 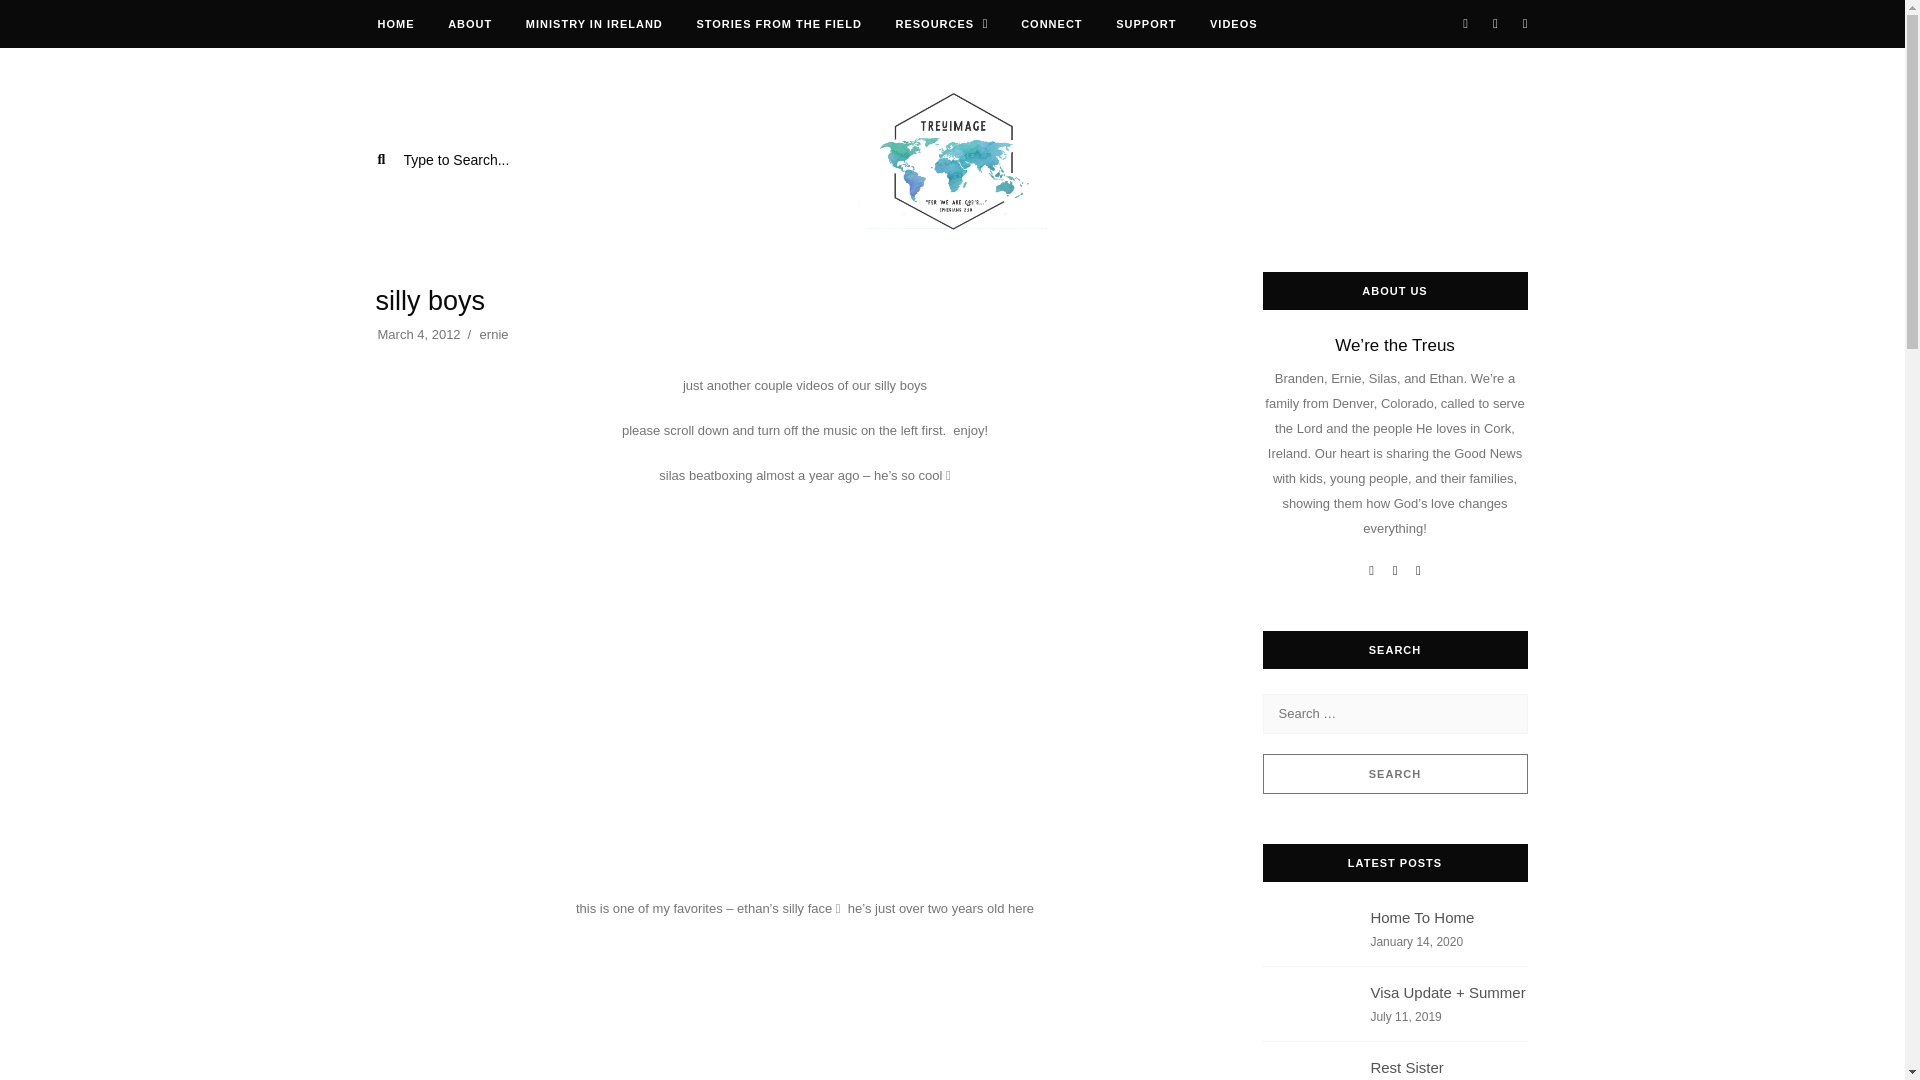 What do you see at coordinates (1394, 936) in the screenshot?
I see `STORIES FROM THE FIELD` at bounding box center [1394, 936].